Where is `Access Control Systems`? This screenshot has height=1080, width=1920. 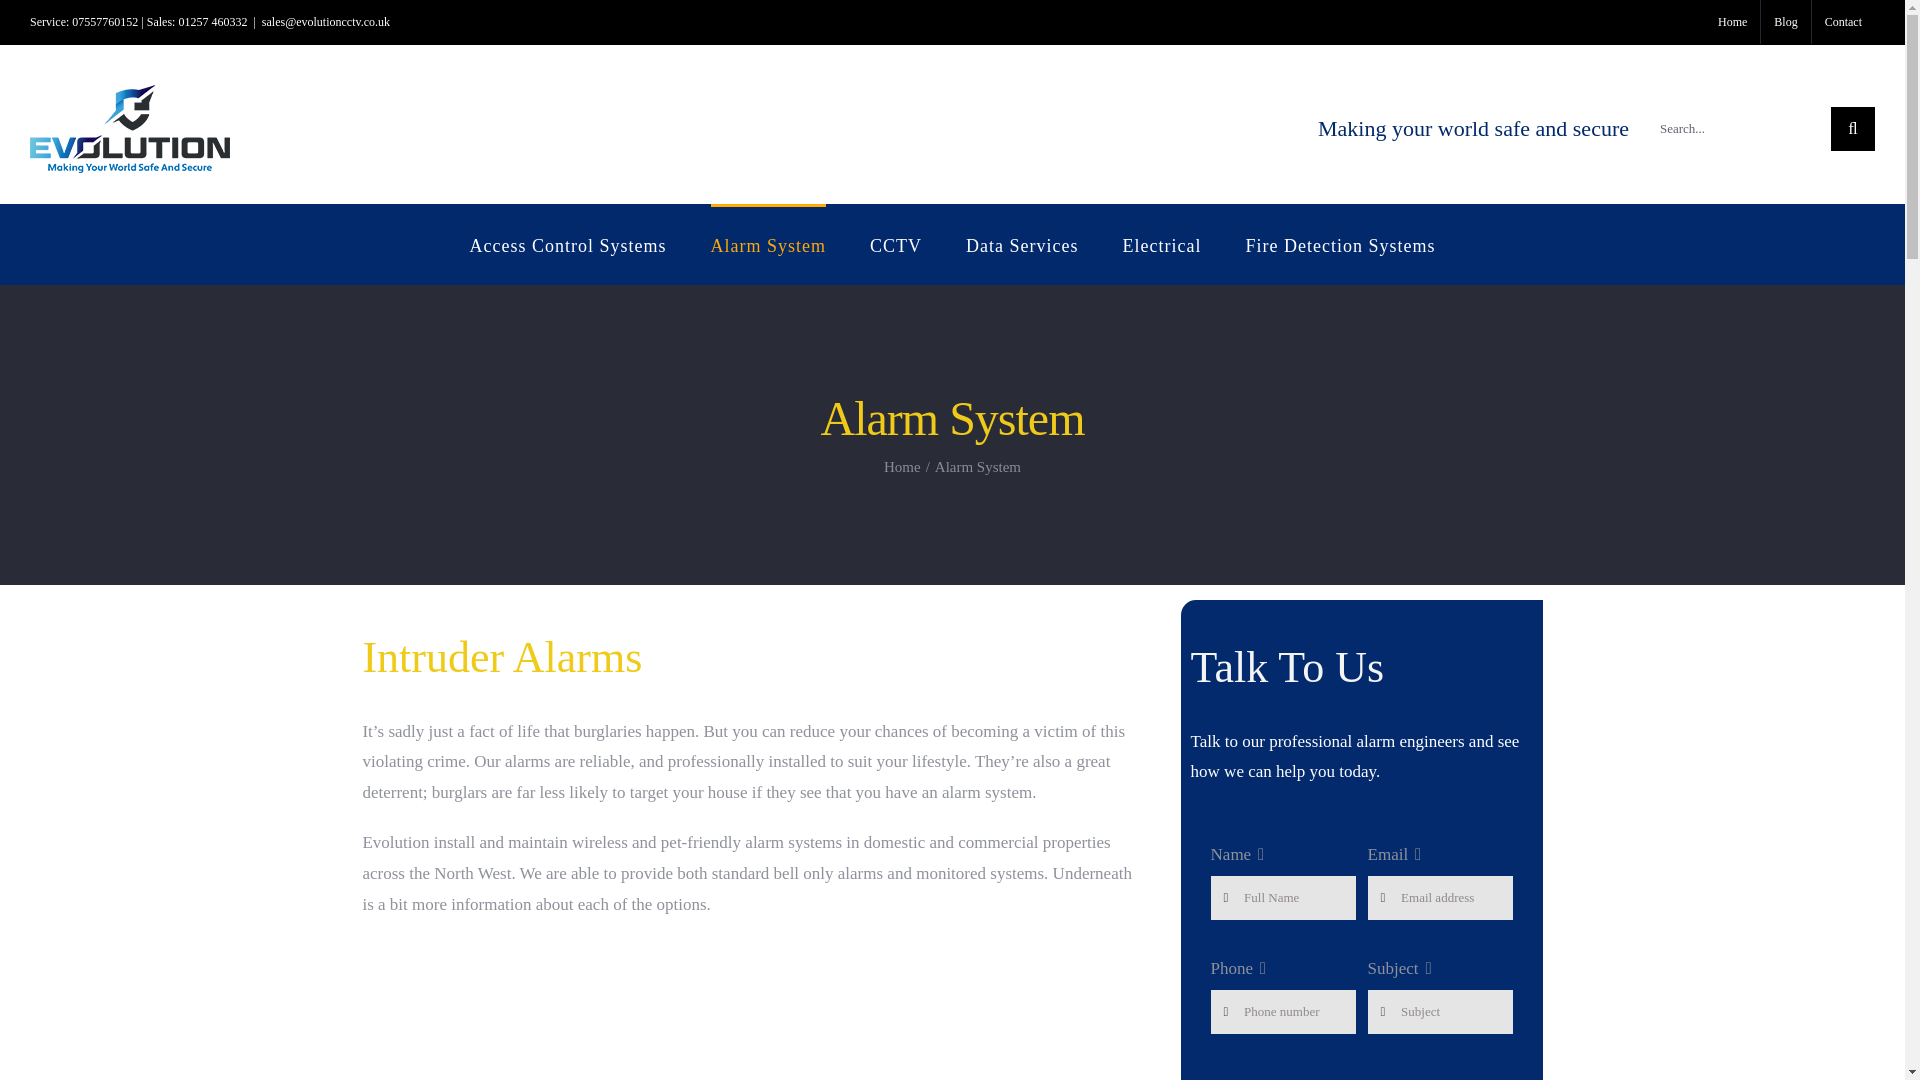
Access Control Systems is located at coordinates (568, 244).